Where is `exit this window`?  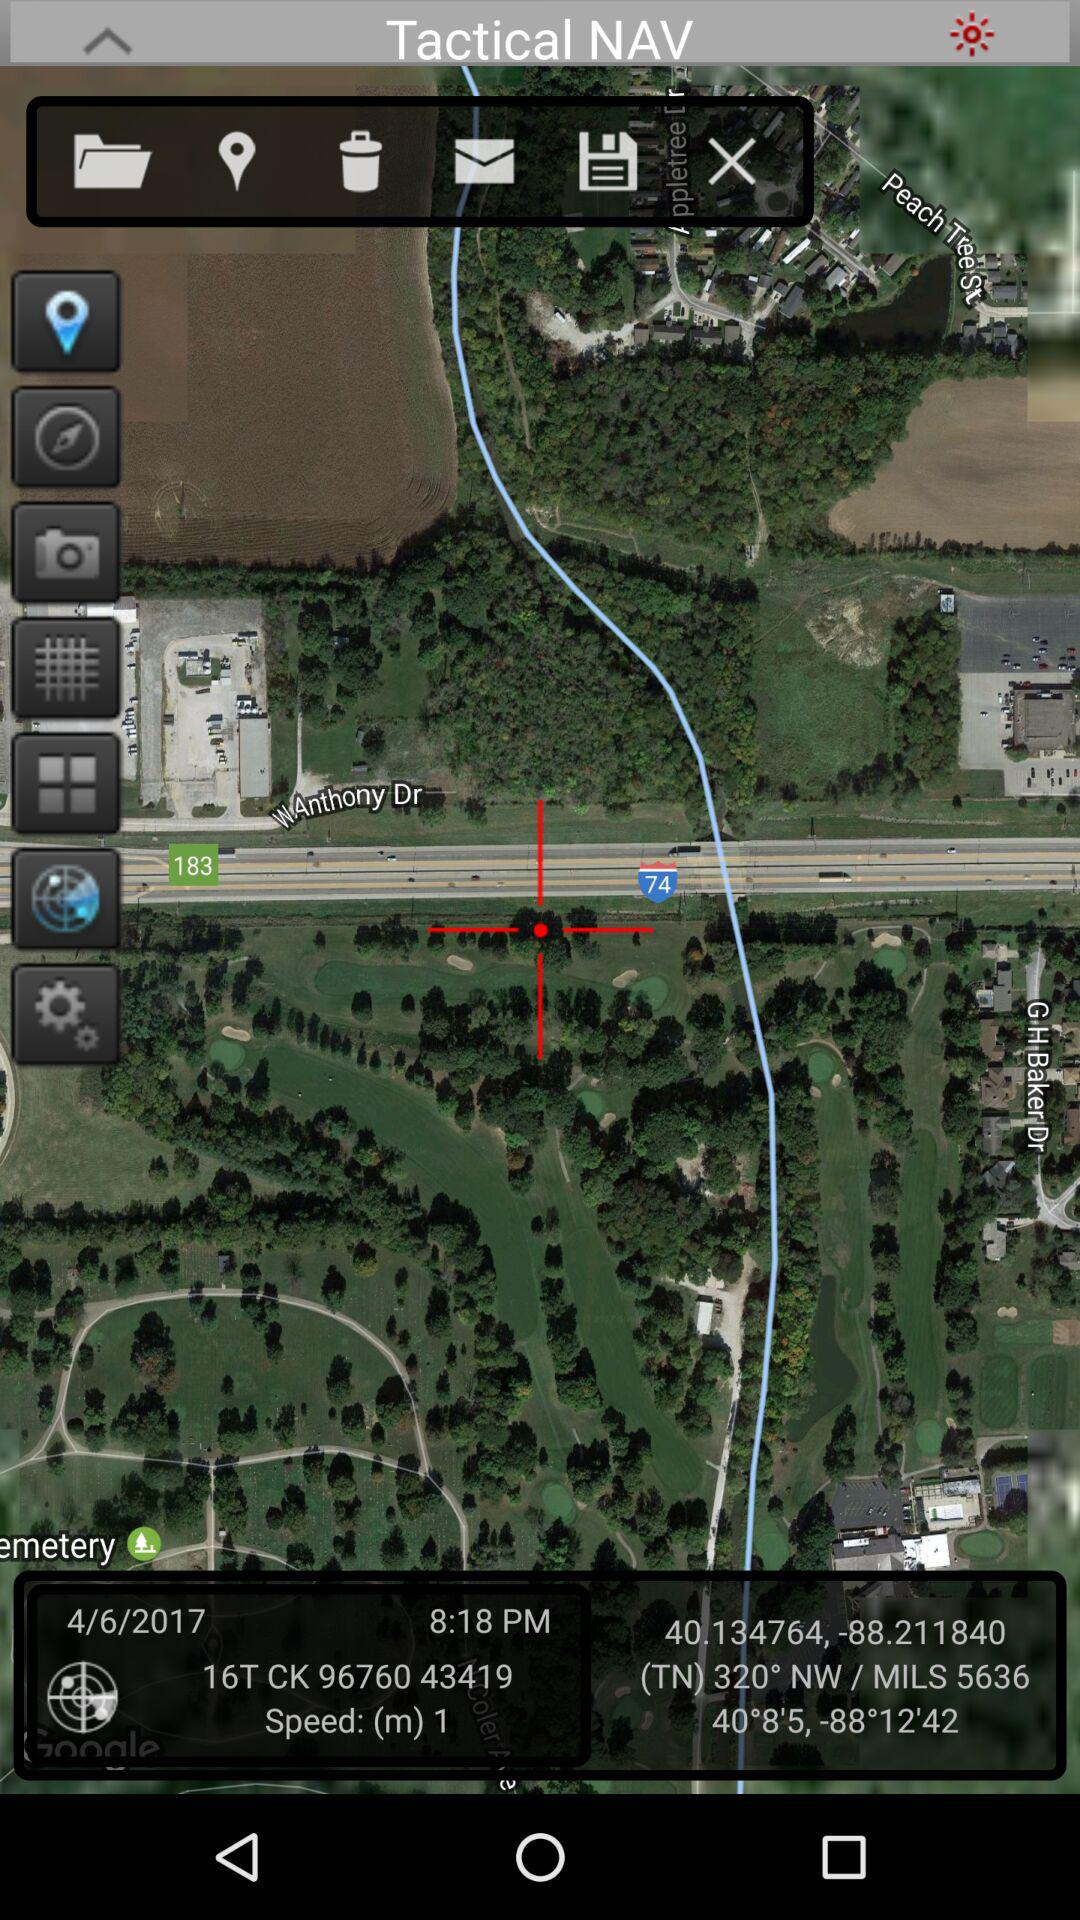 exit this window is located at coordinates (752, 157).